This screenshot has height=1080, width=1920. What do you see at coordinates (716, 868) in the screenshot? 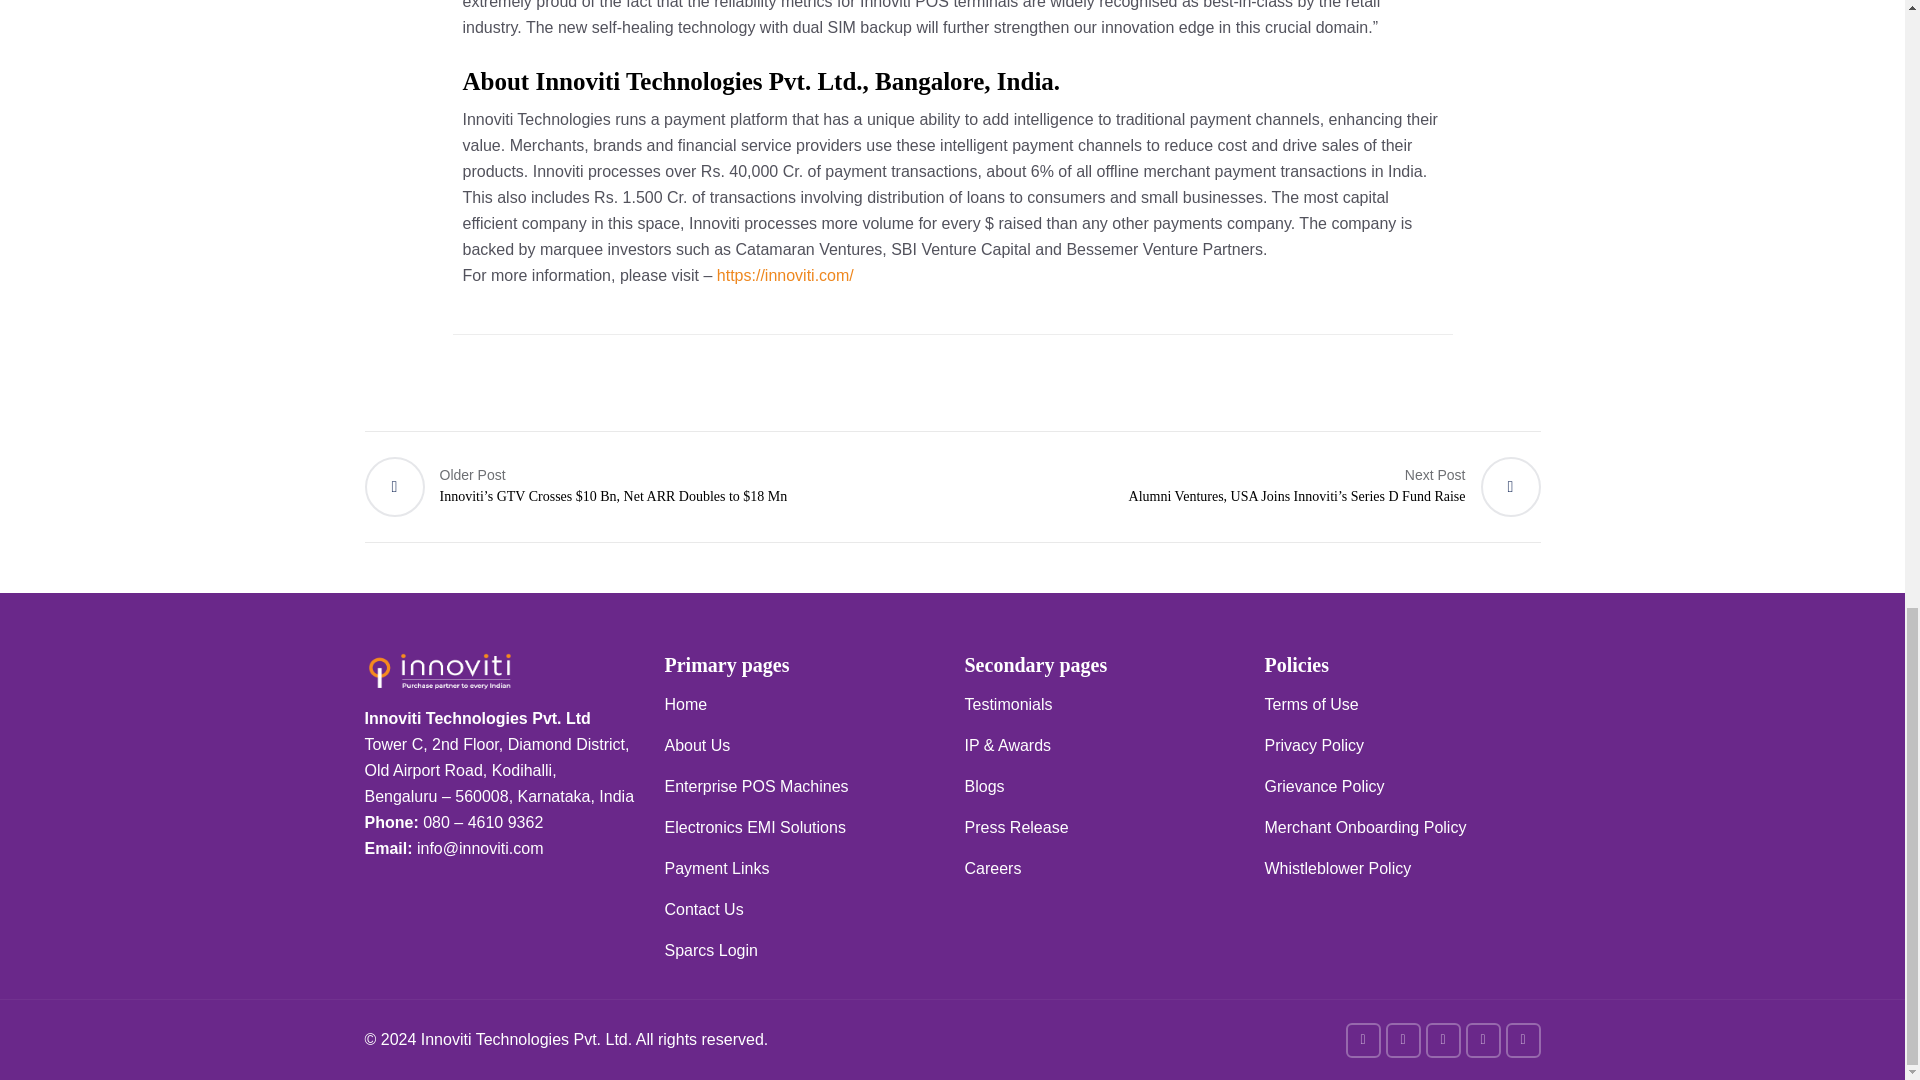
I see `Payment Links` at bounding box center [716, 868].